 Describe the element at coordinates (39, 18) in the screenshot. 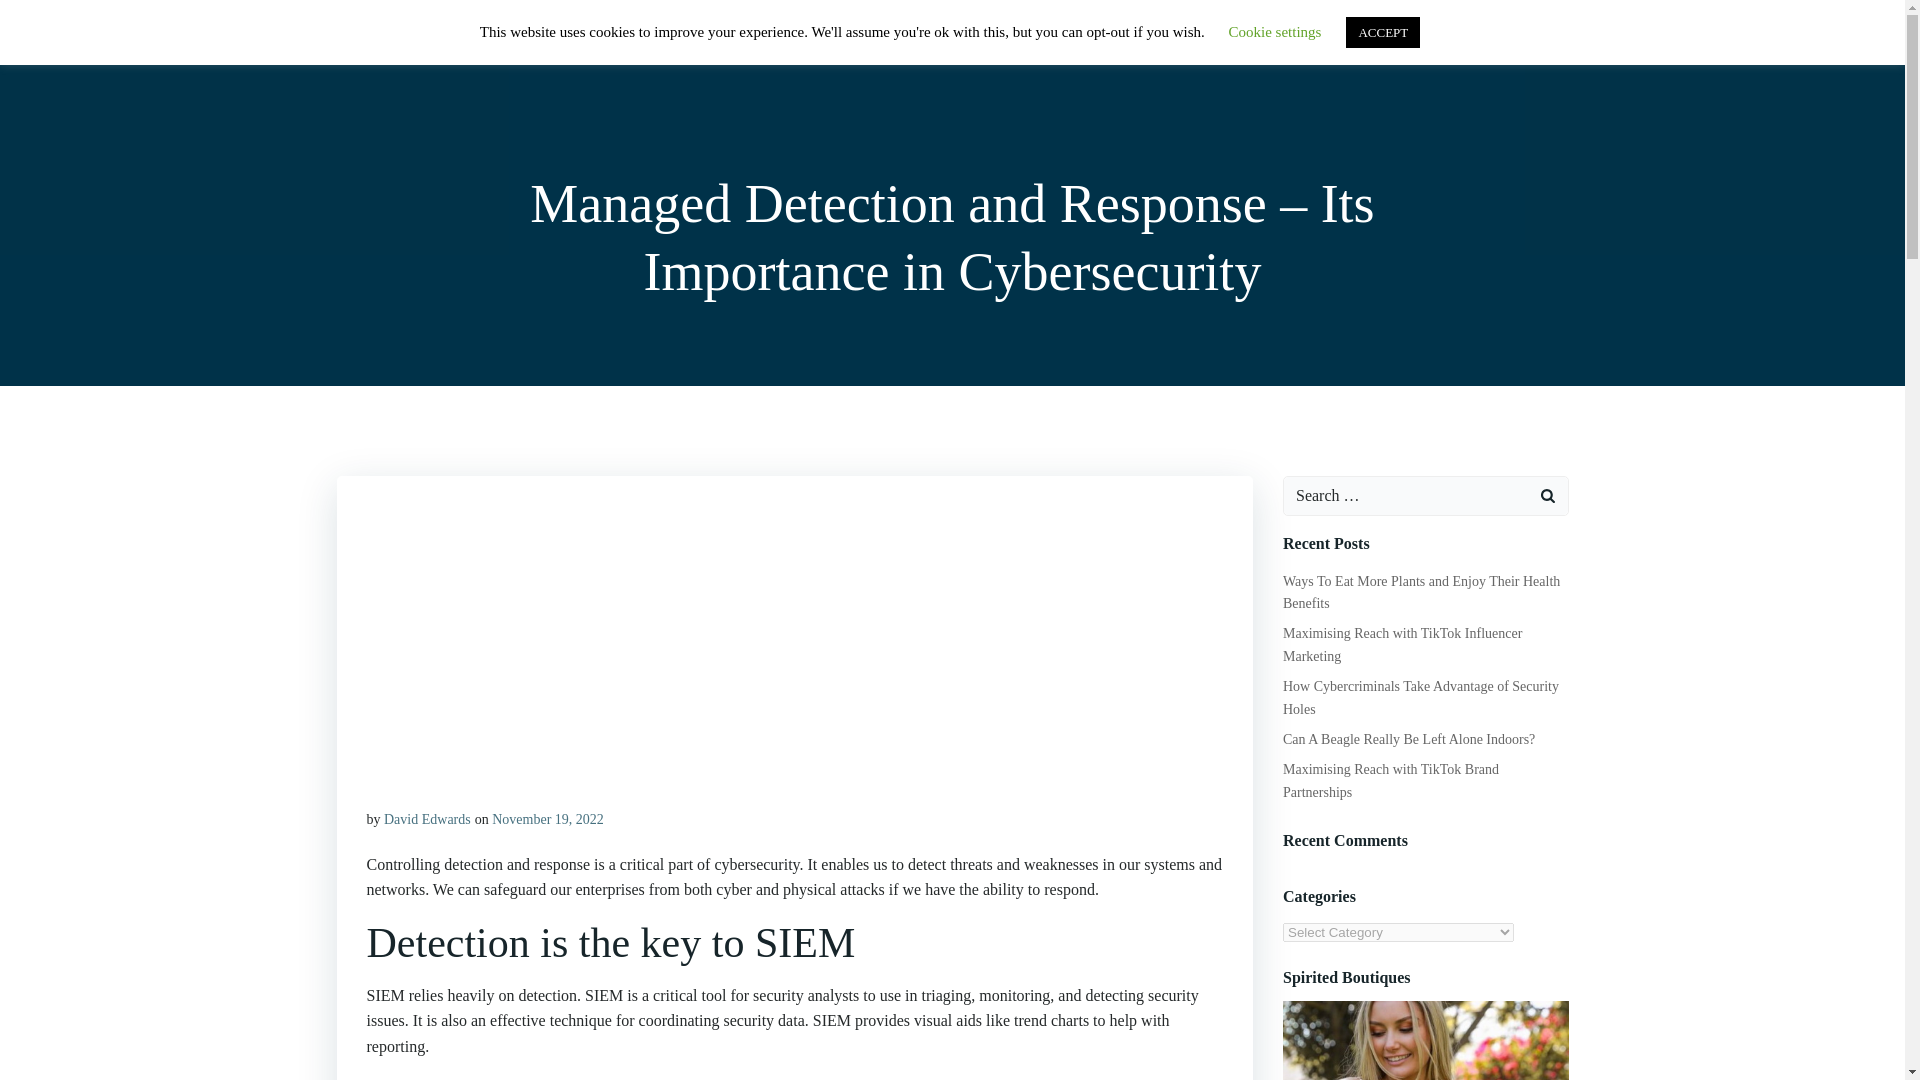

I see `Search ` at that location.